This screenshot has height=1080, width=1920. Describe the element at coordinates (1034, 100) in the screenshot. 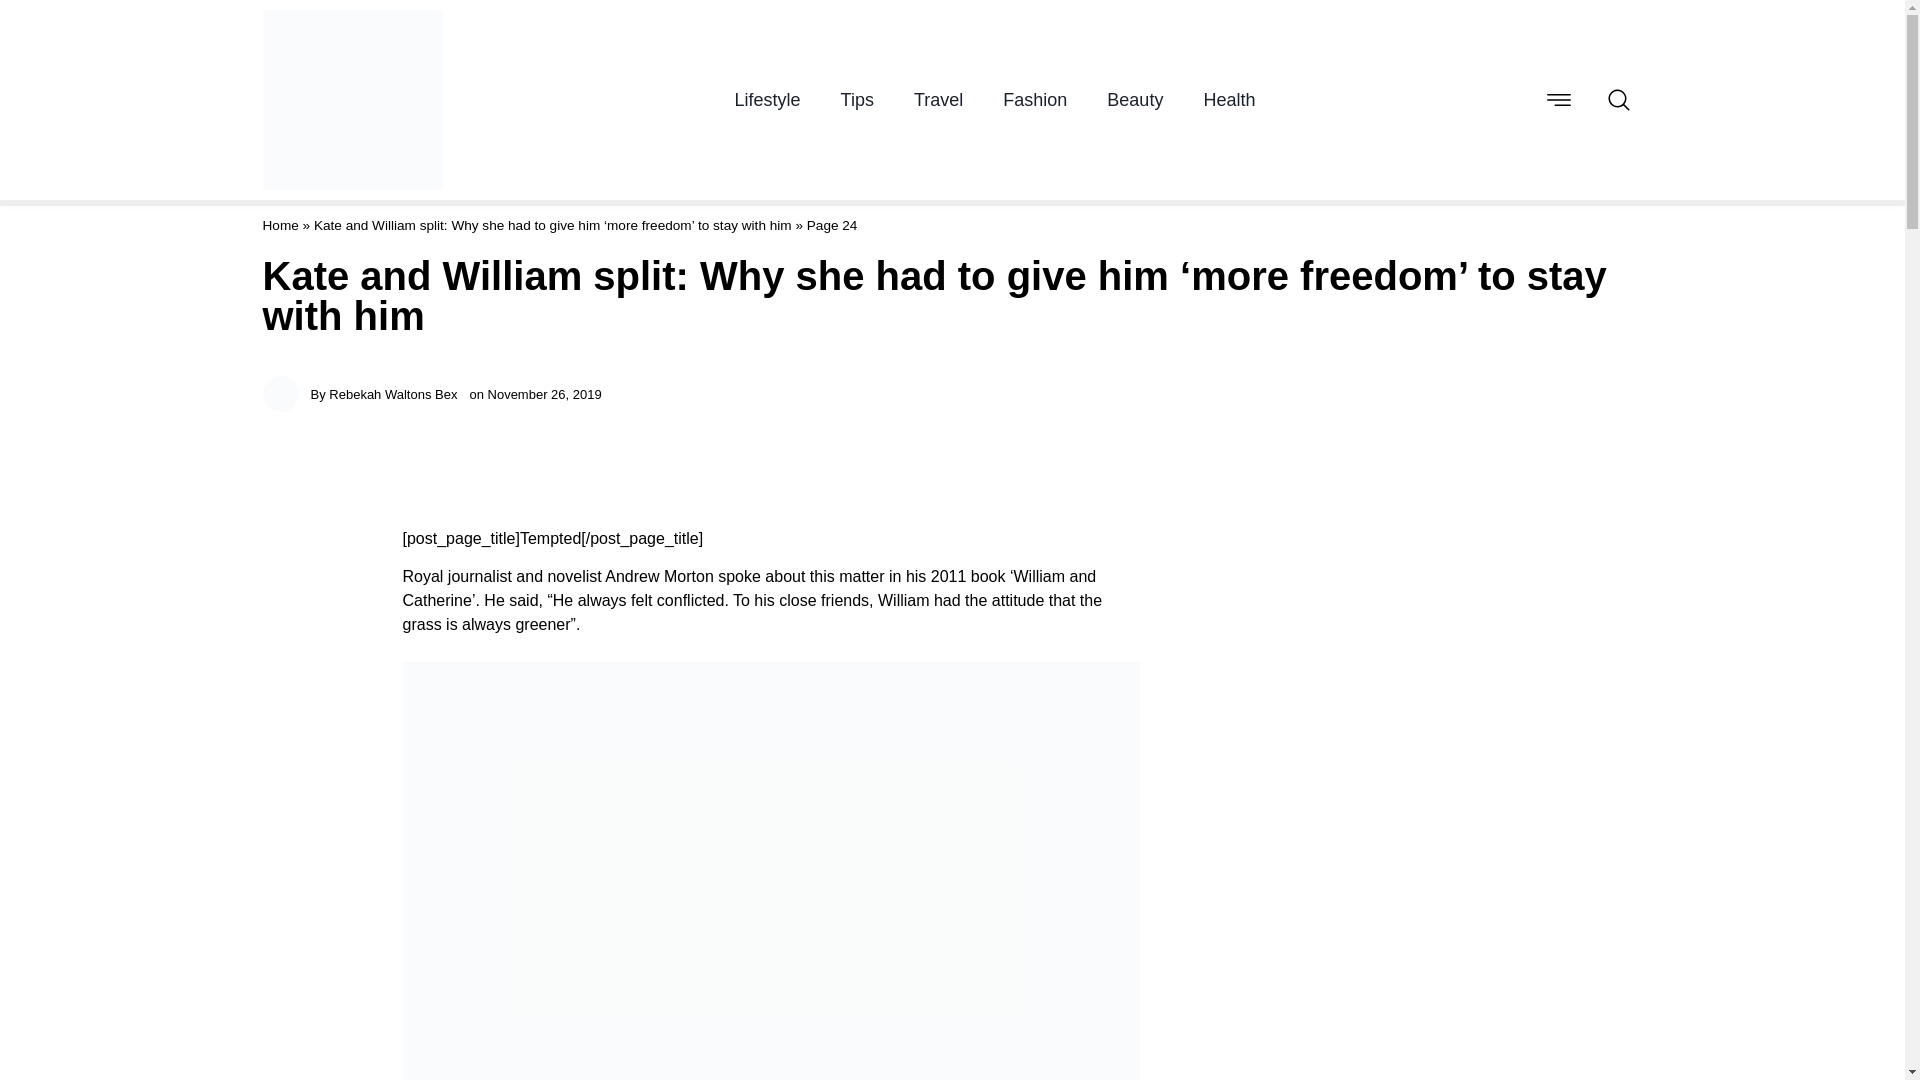

I see `Fashion` at that location.